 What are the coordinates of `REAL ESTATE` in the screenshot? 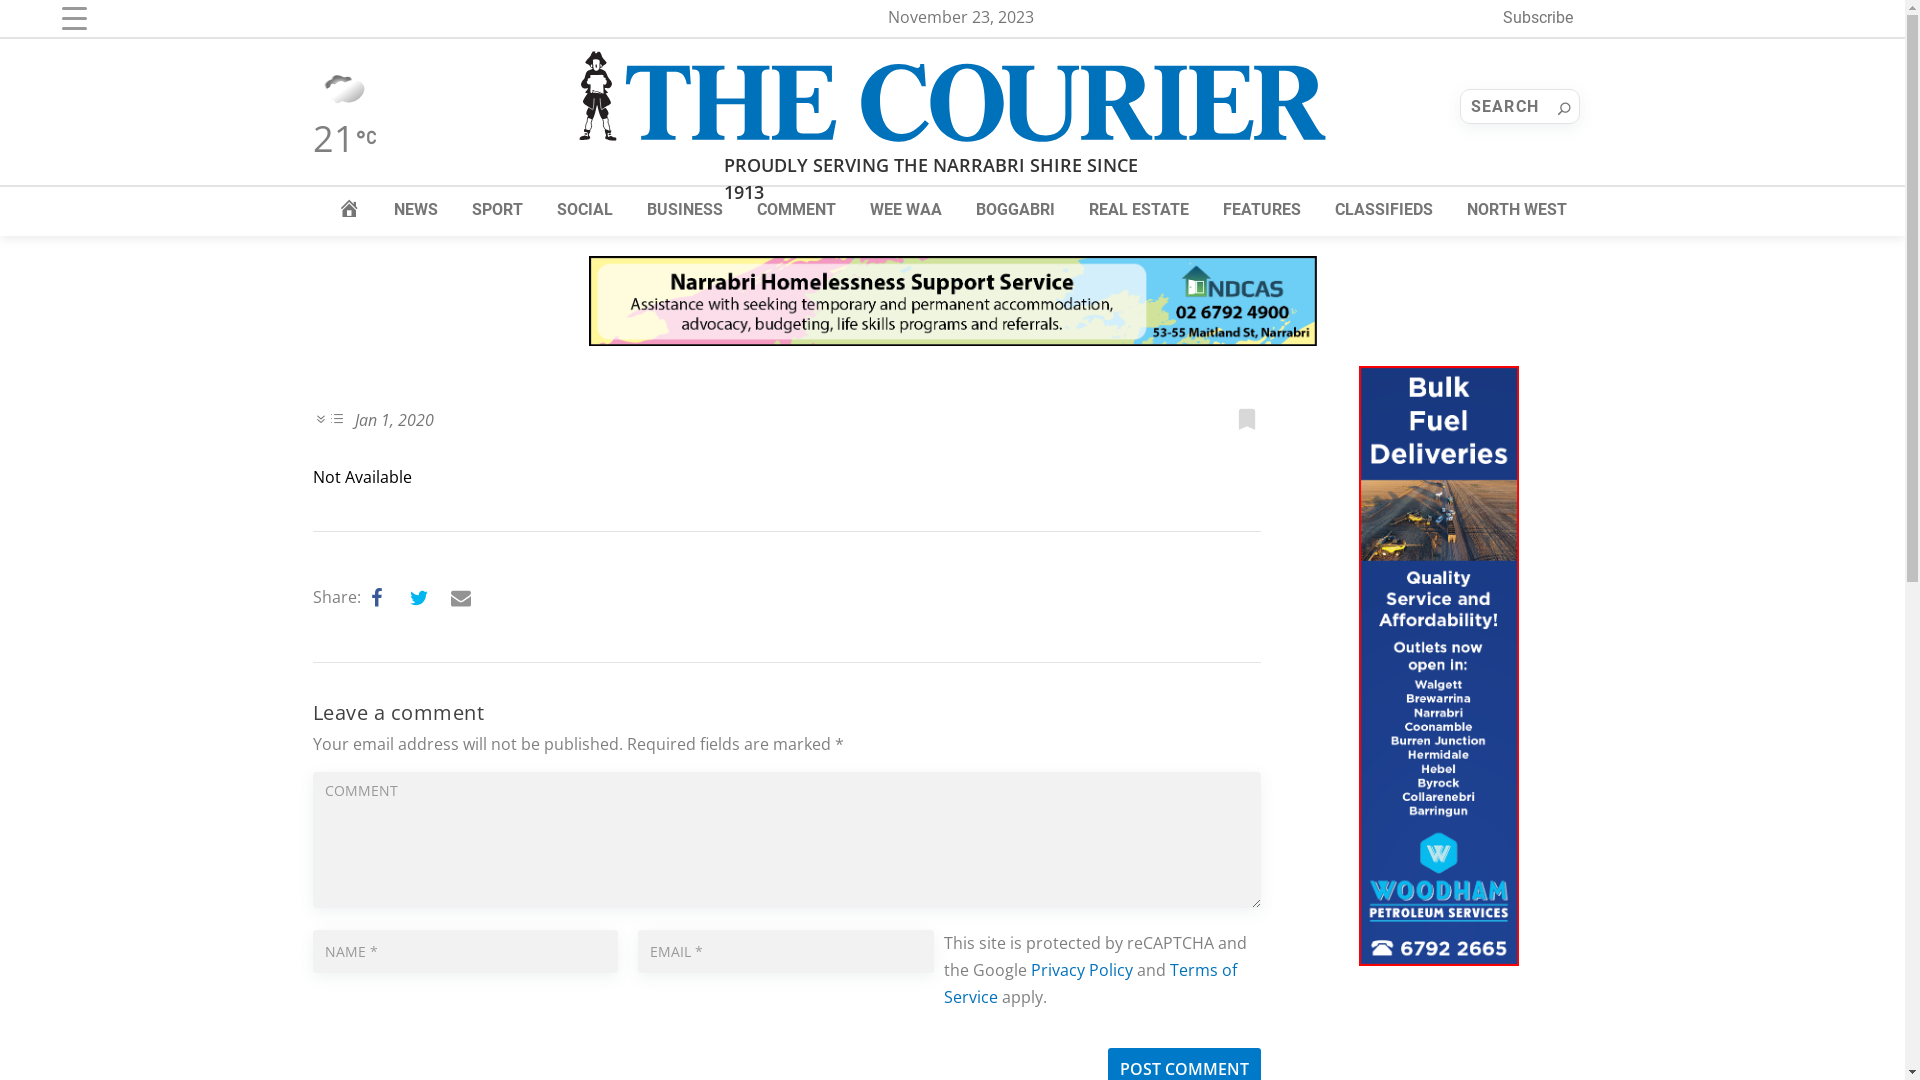 It's located at (1139, 210).